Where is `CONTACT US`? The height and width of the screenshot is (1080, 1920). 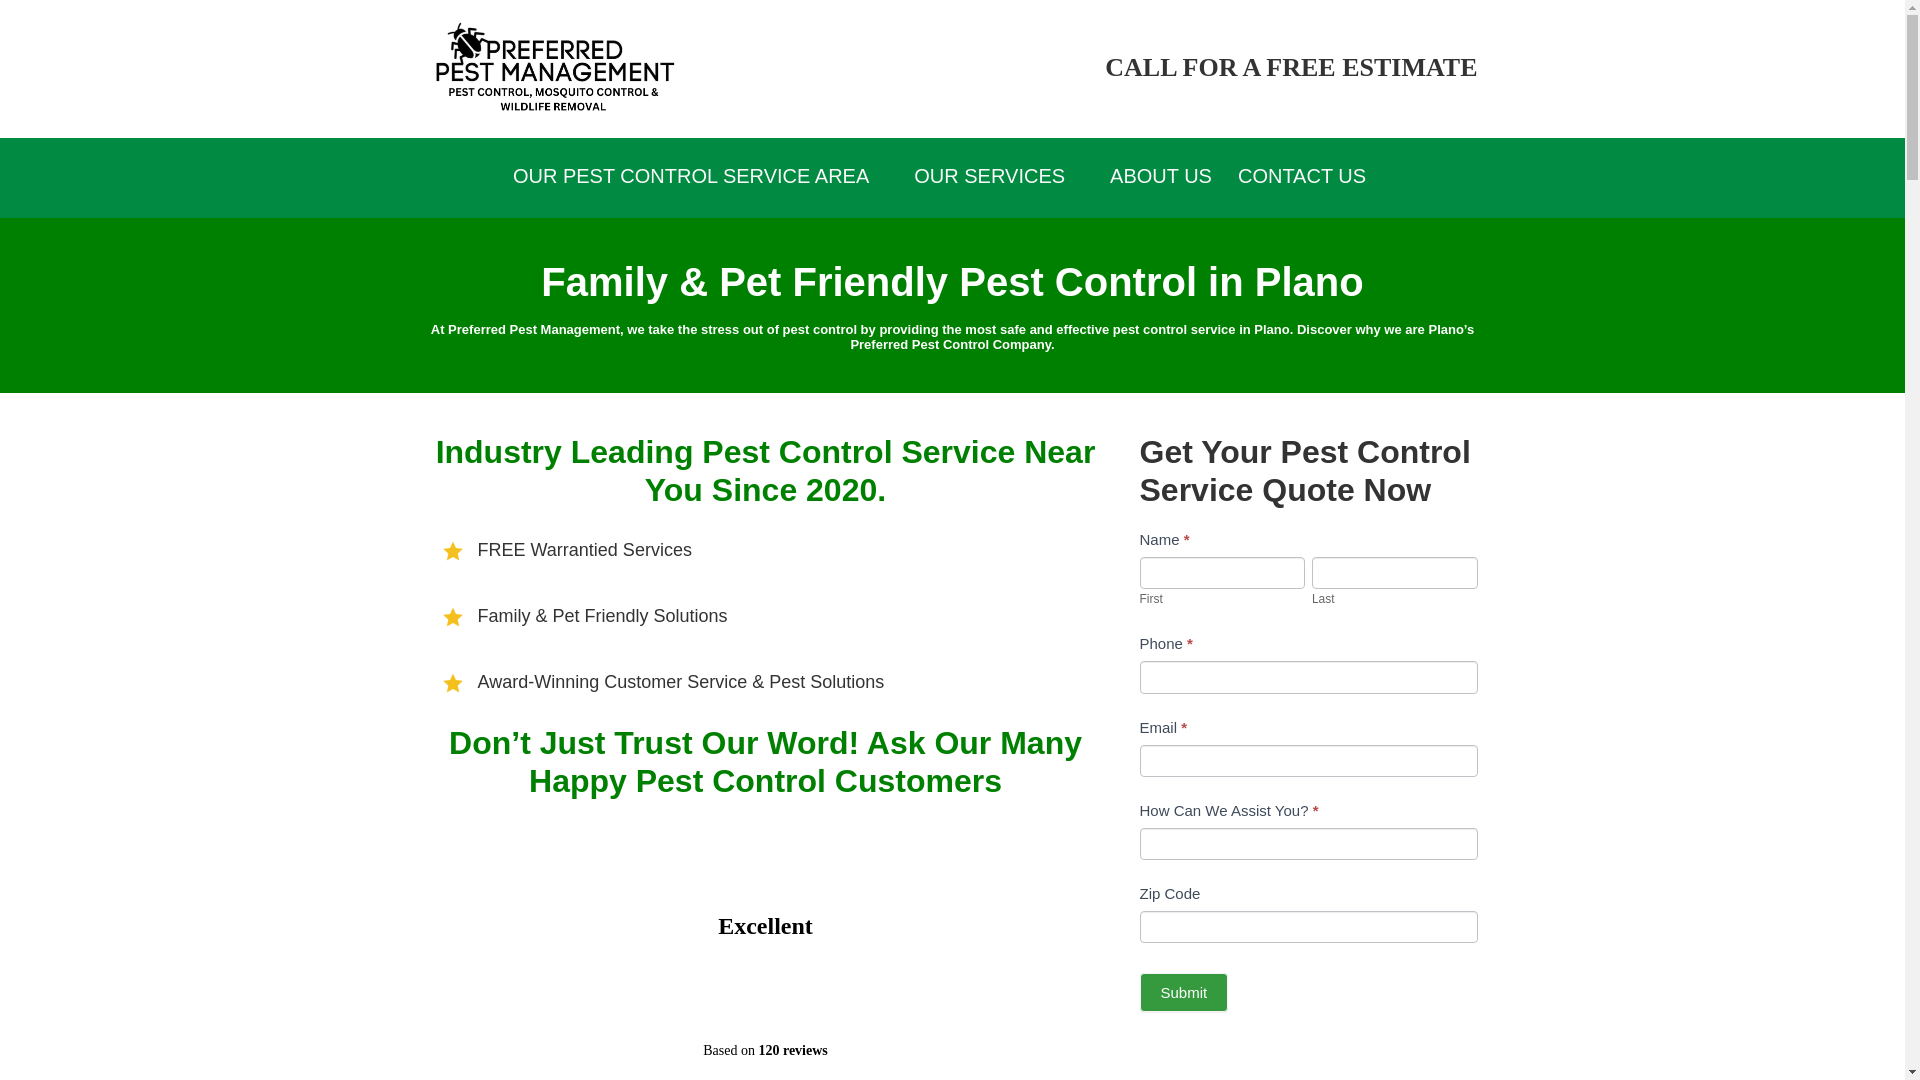
CONTACT US is located at coordinates (1302, 176).